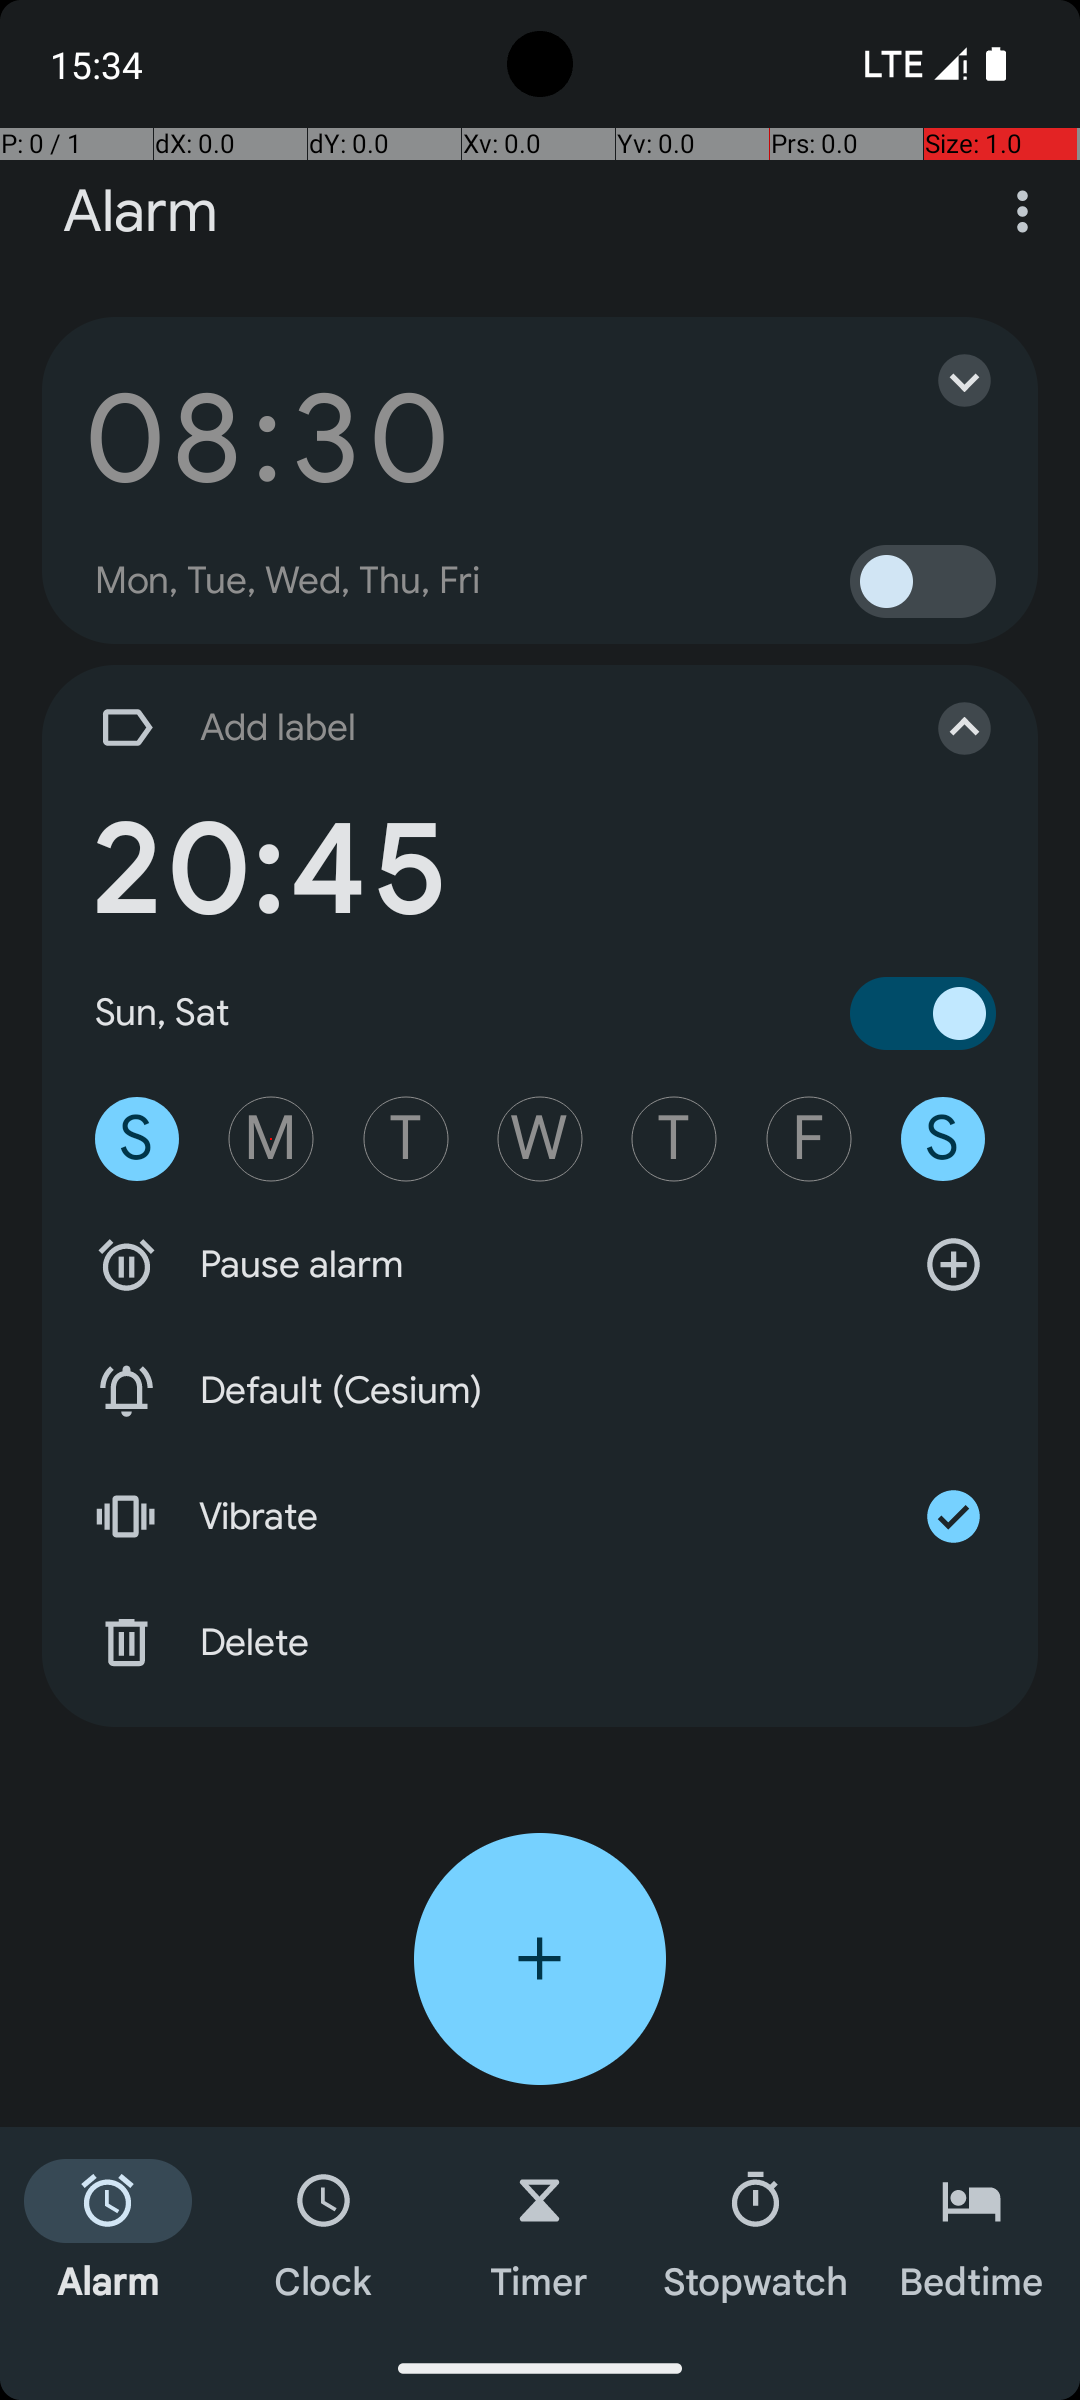  Describe the element at coordinates (137, 1139) in the screenshot. I see `S` at that location.